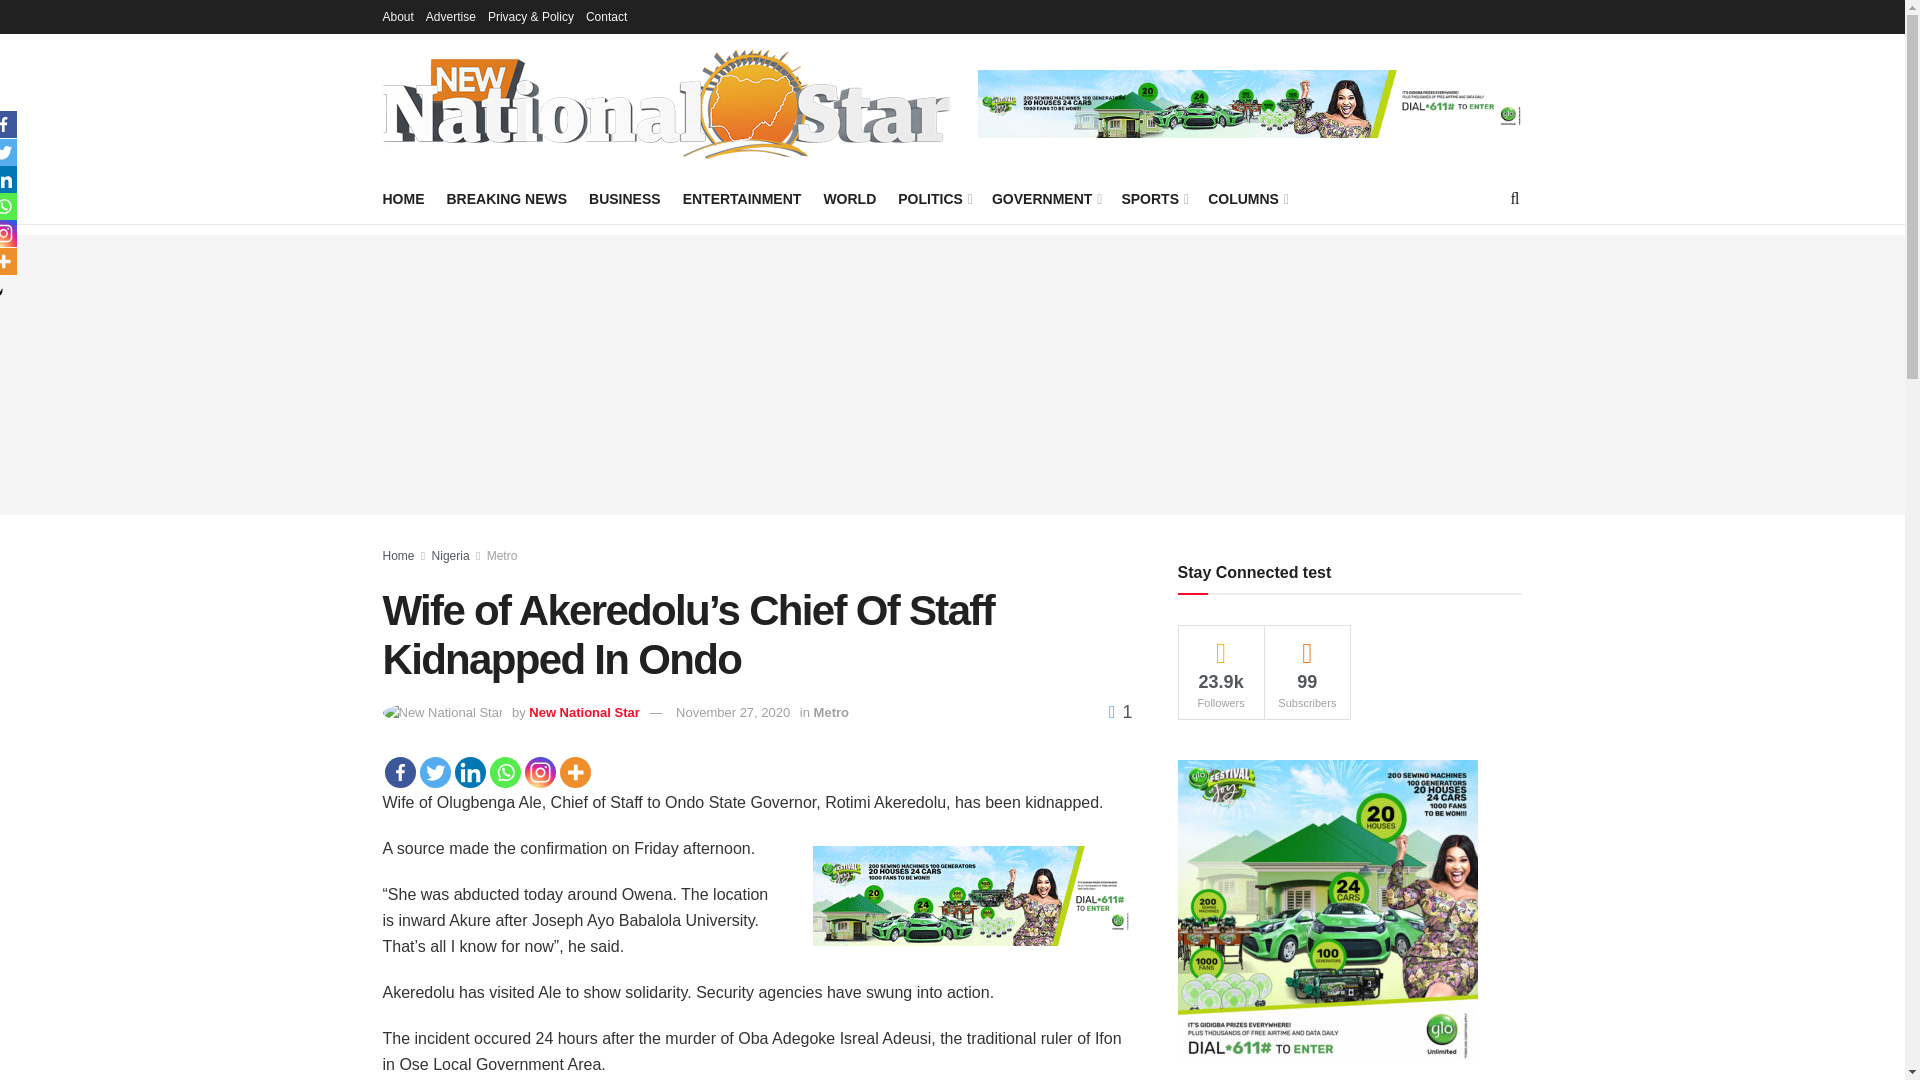 Image resolution: width=1920 pixels, height=1080 pixels. What do you see at coordinates (403, 198) in the screenshot?
I see `HOME` at bounding box center [403, 198].